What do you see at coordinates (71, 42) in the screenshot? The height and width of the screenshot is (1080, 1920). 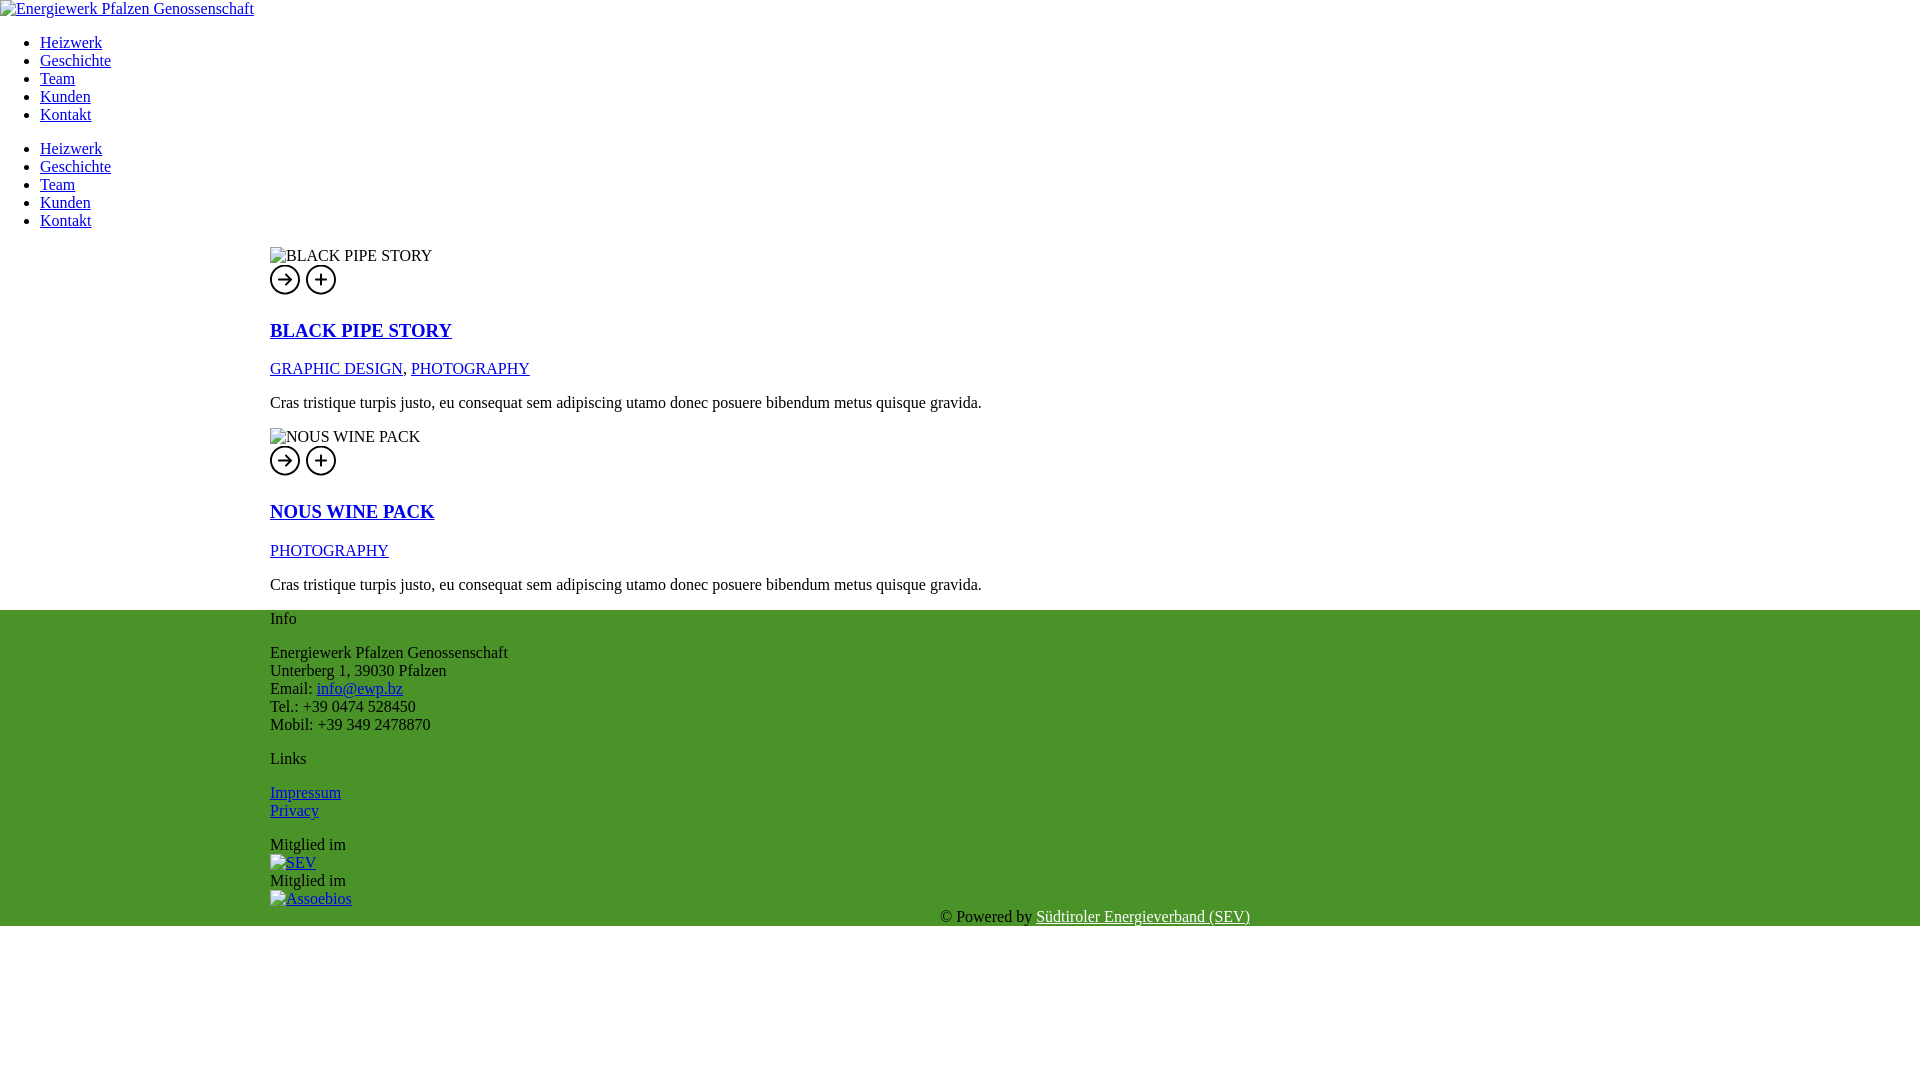 I see `Heizwerk` at bounding box center [71, 42].